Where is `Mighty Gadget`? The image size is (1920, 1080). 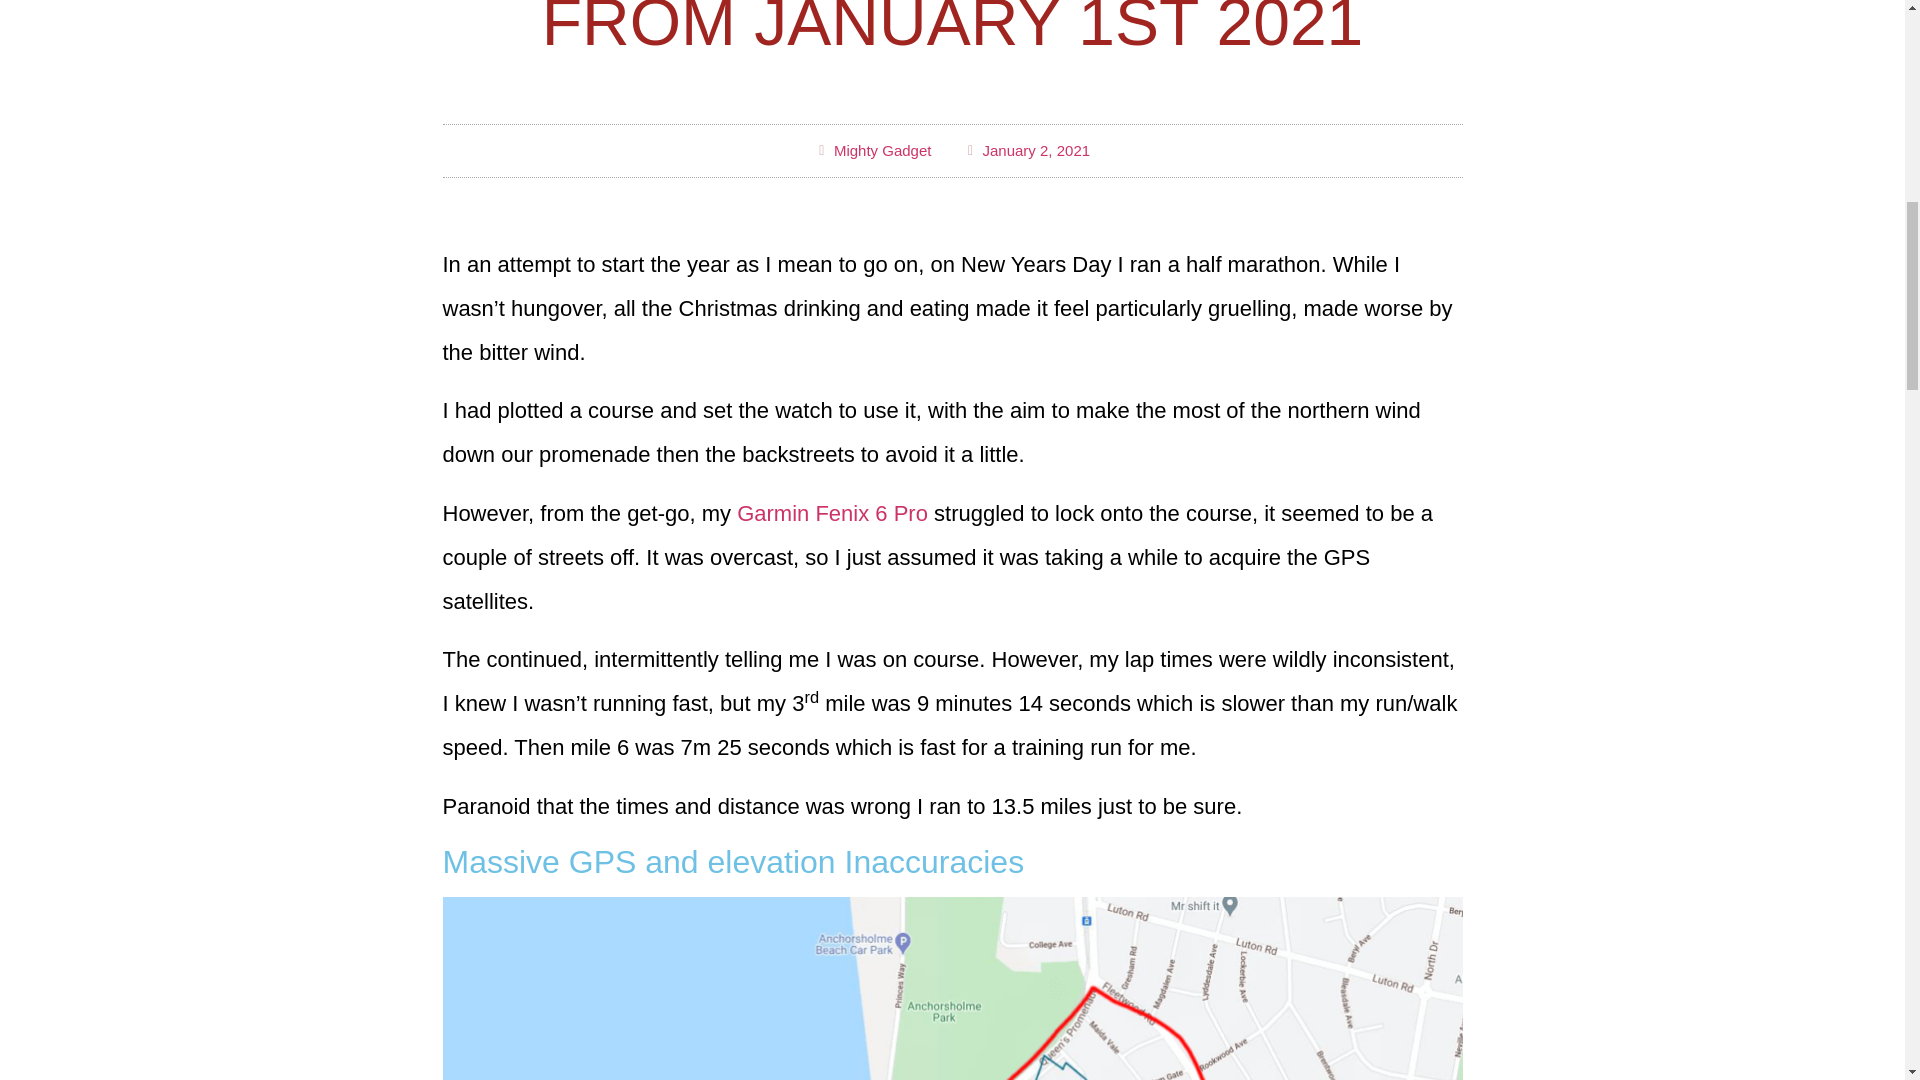 Mighty Gadget is located at coordinates (872, 152).